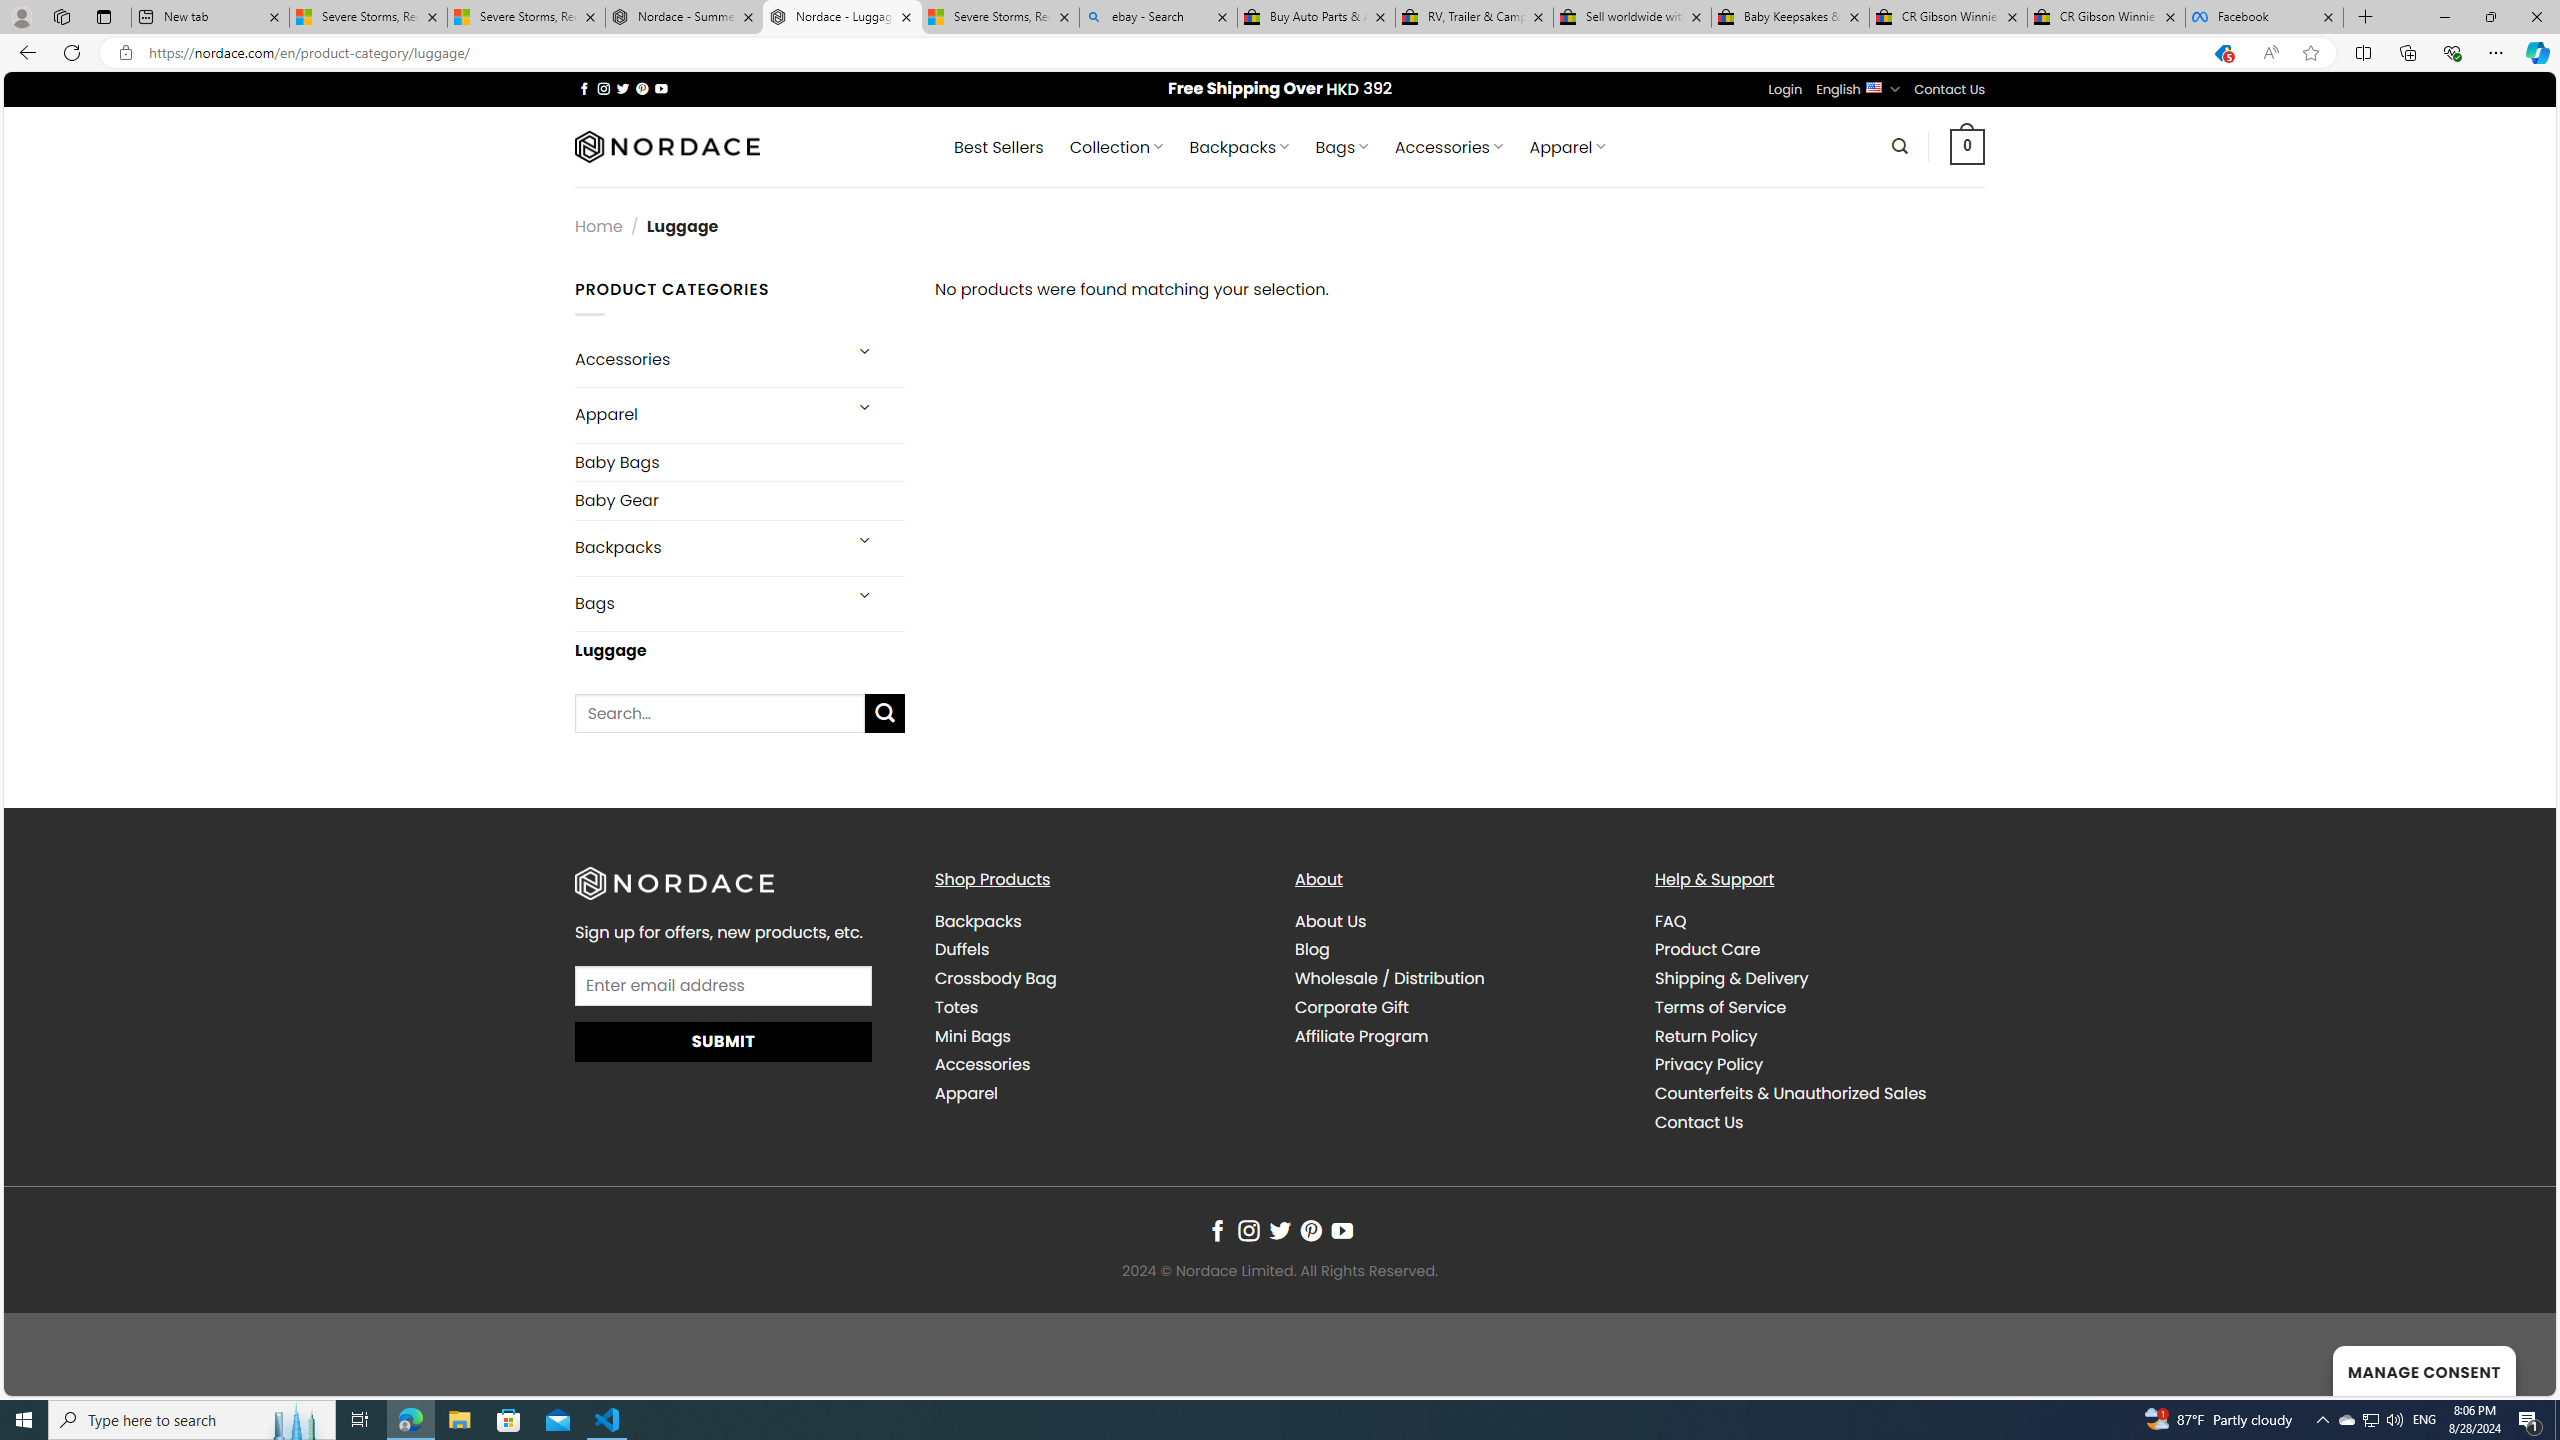 The image size is (2560, 1440). I want to click on Wholesale / Distribution, so click(1460, 979).